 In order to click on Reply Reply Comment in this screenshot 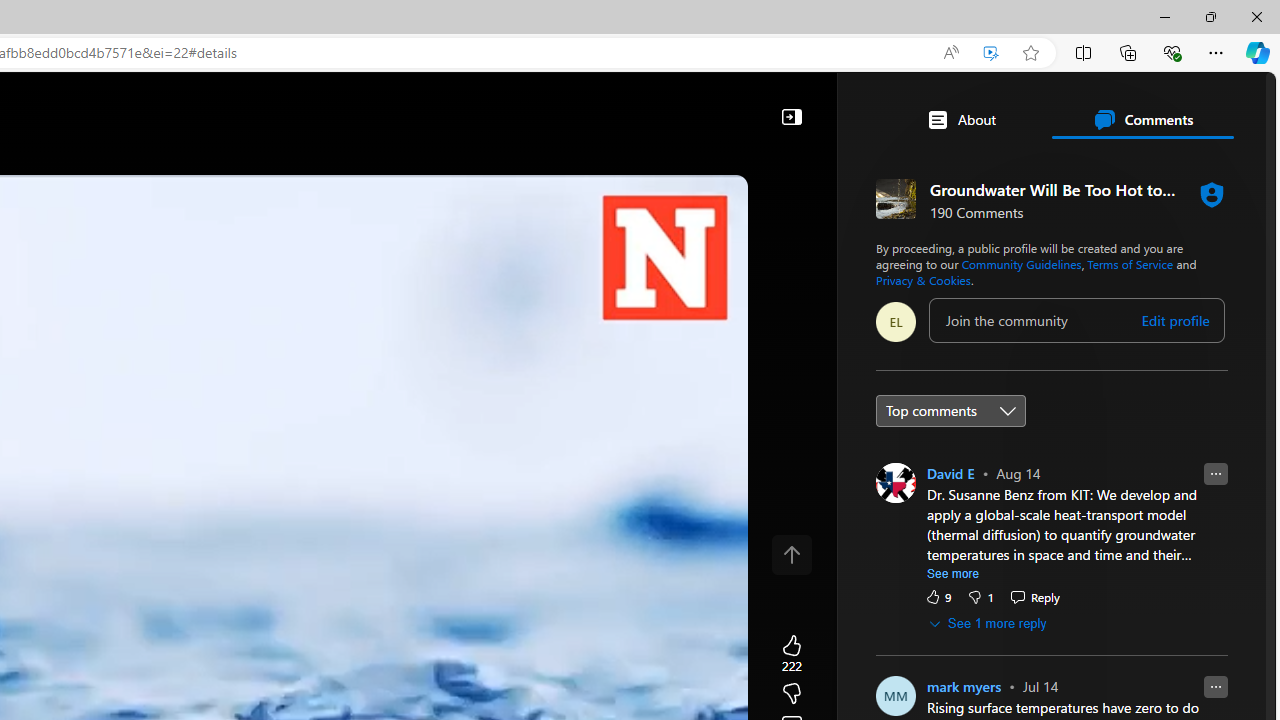, I will do `click(1034, 596)`.